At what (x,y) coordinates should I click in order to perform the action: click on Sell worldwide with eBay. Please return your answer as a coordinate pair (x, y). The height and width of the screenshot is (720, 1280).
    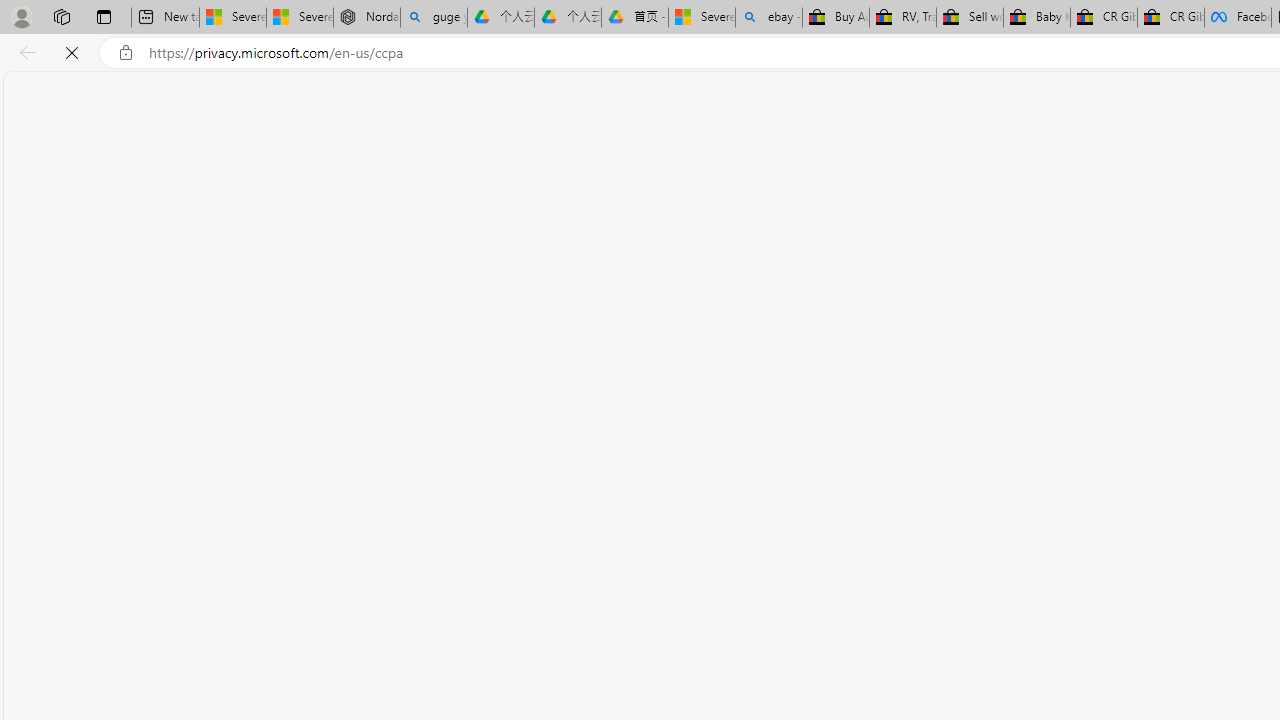
    Looking at the image, I should click on (970, 18).